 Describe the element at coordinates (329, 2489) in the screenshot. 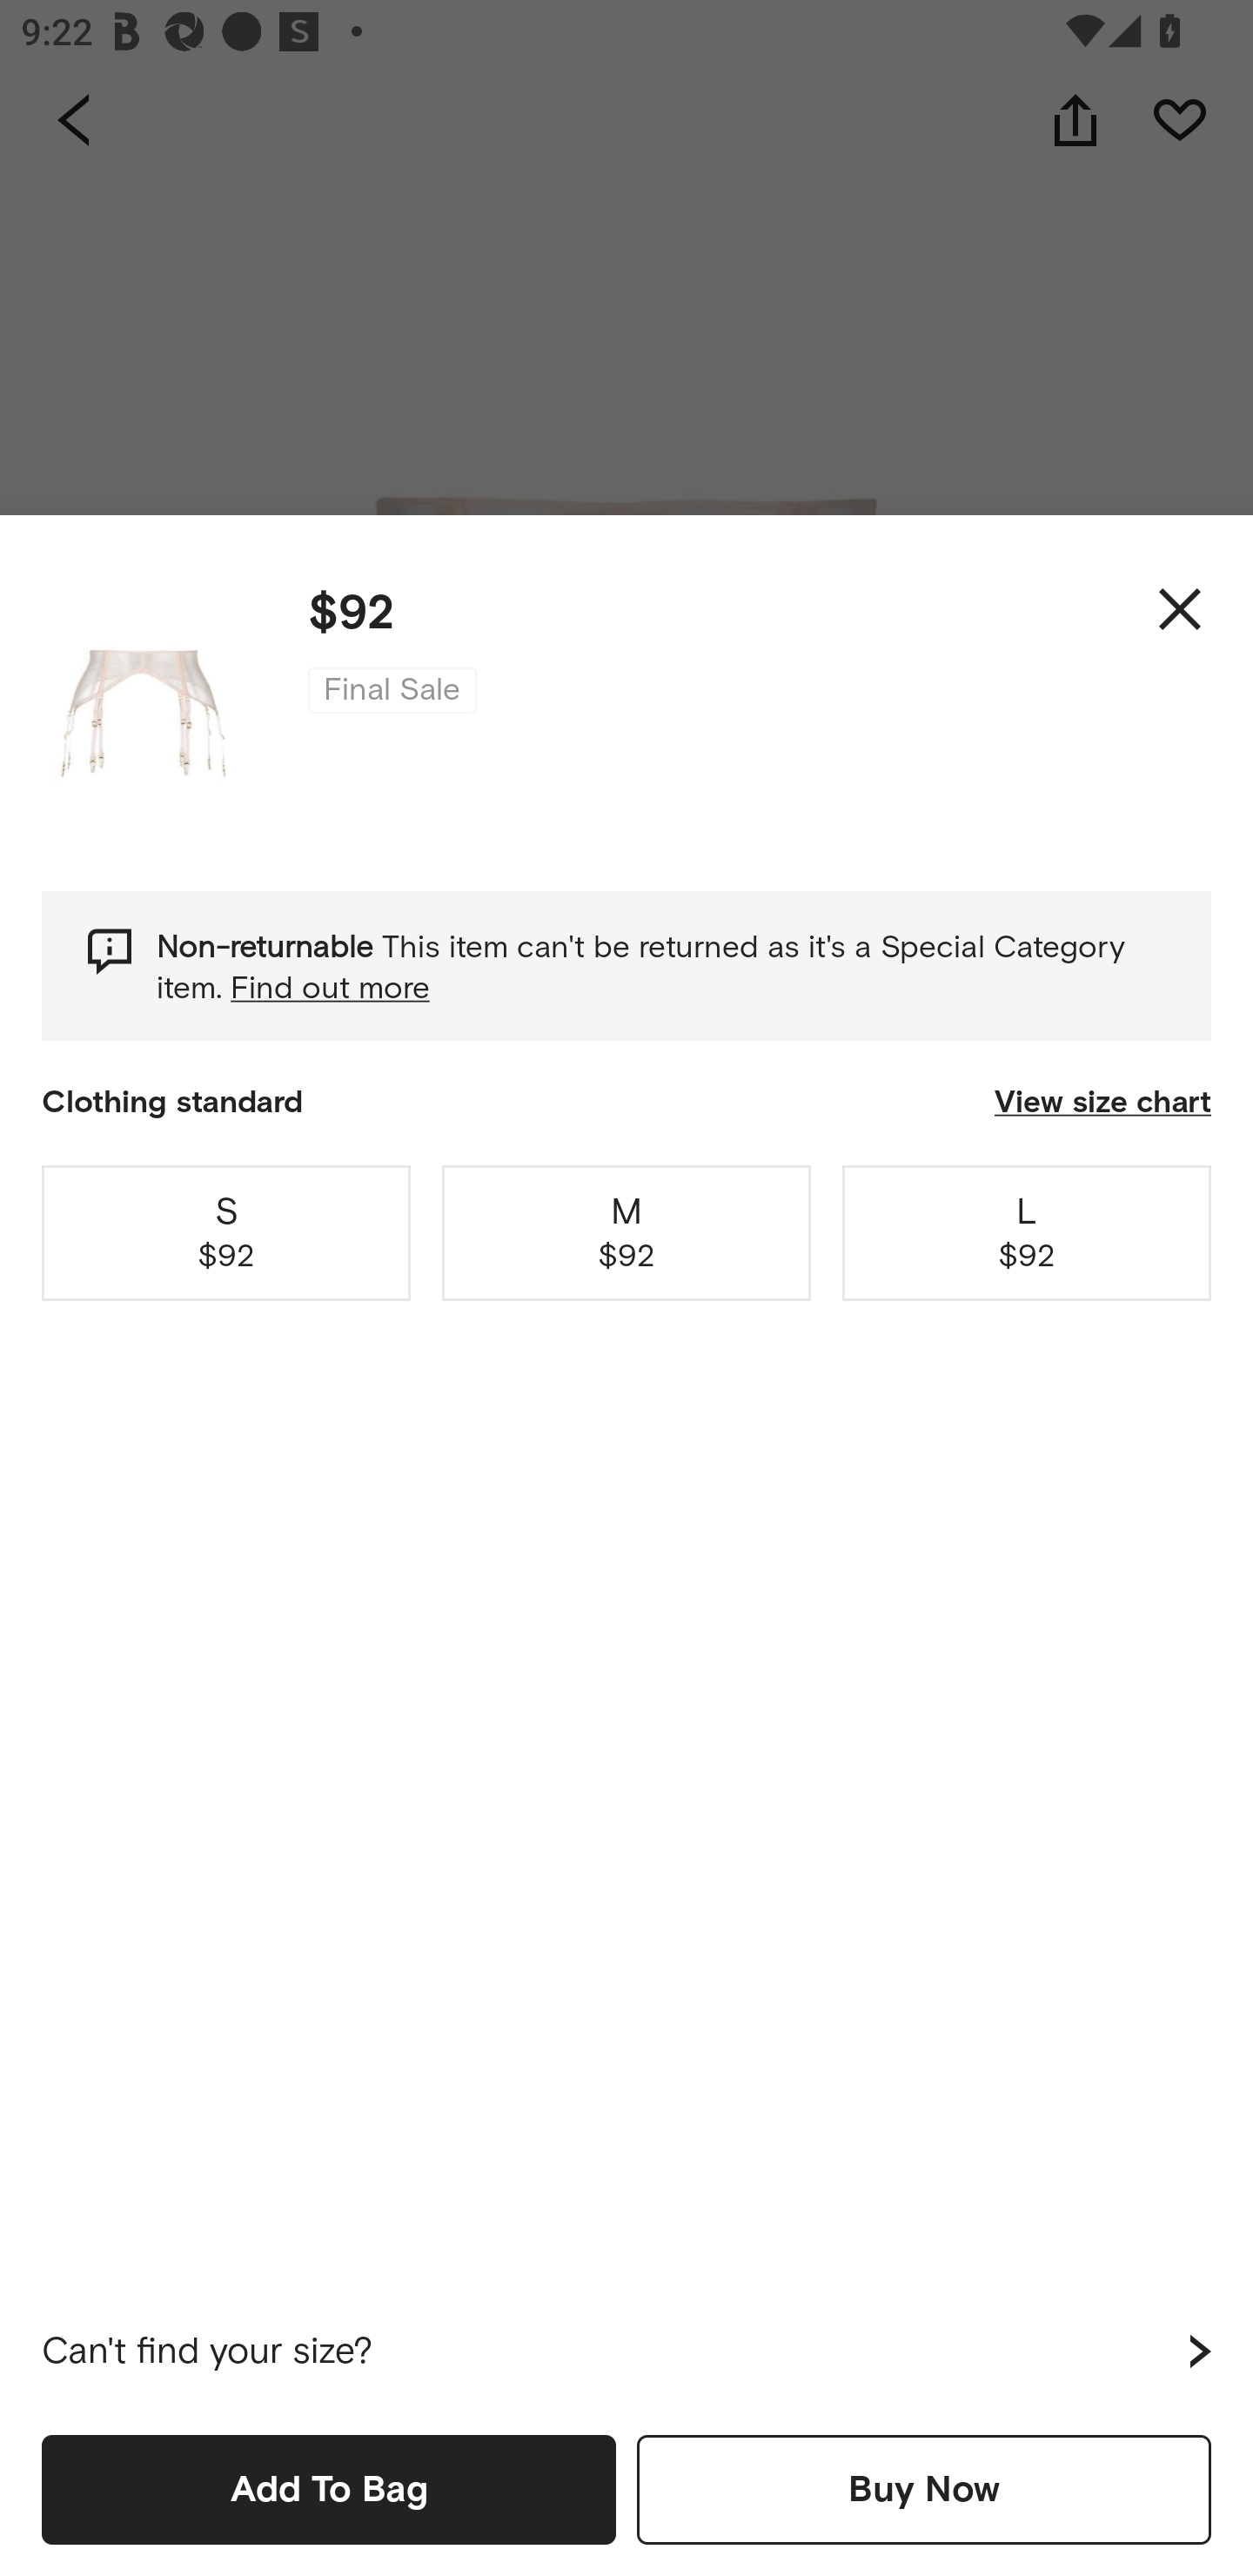

I see `Add To Bag` at that location.